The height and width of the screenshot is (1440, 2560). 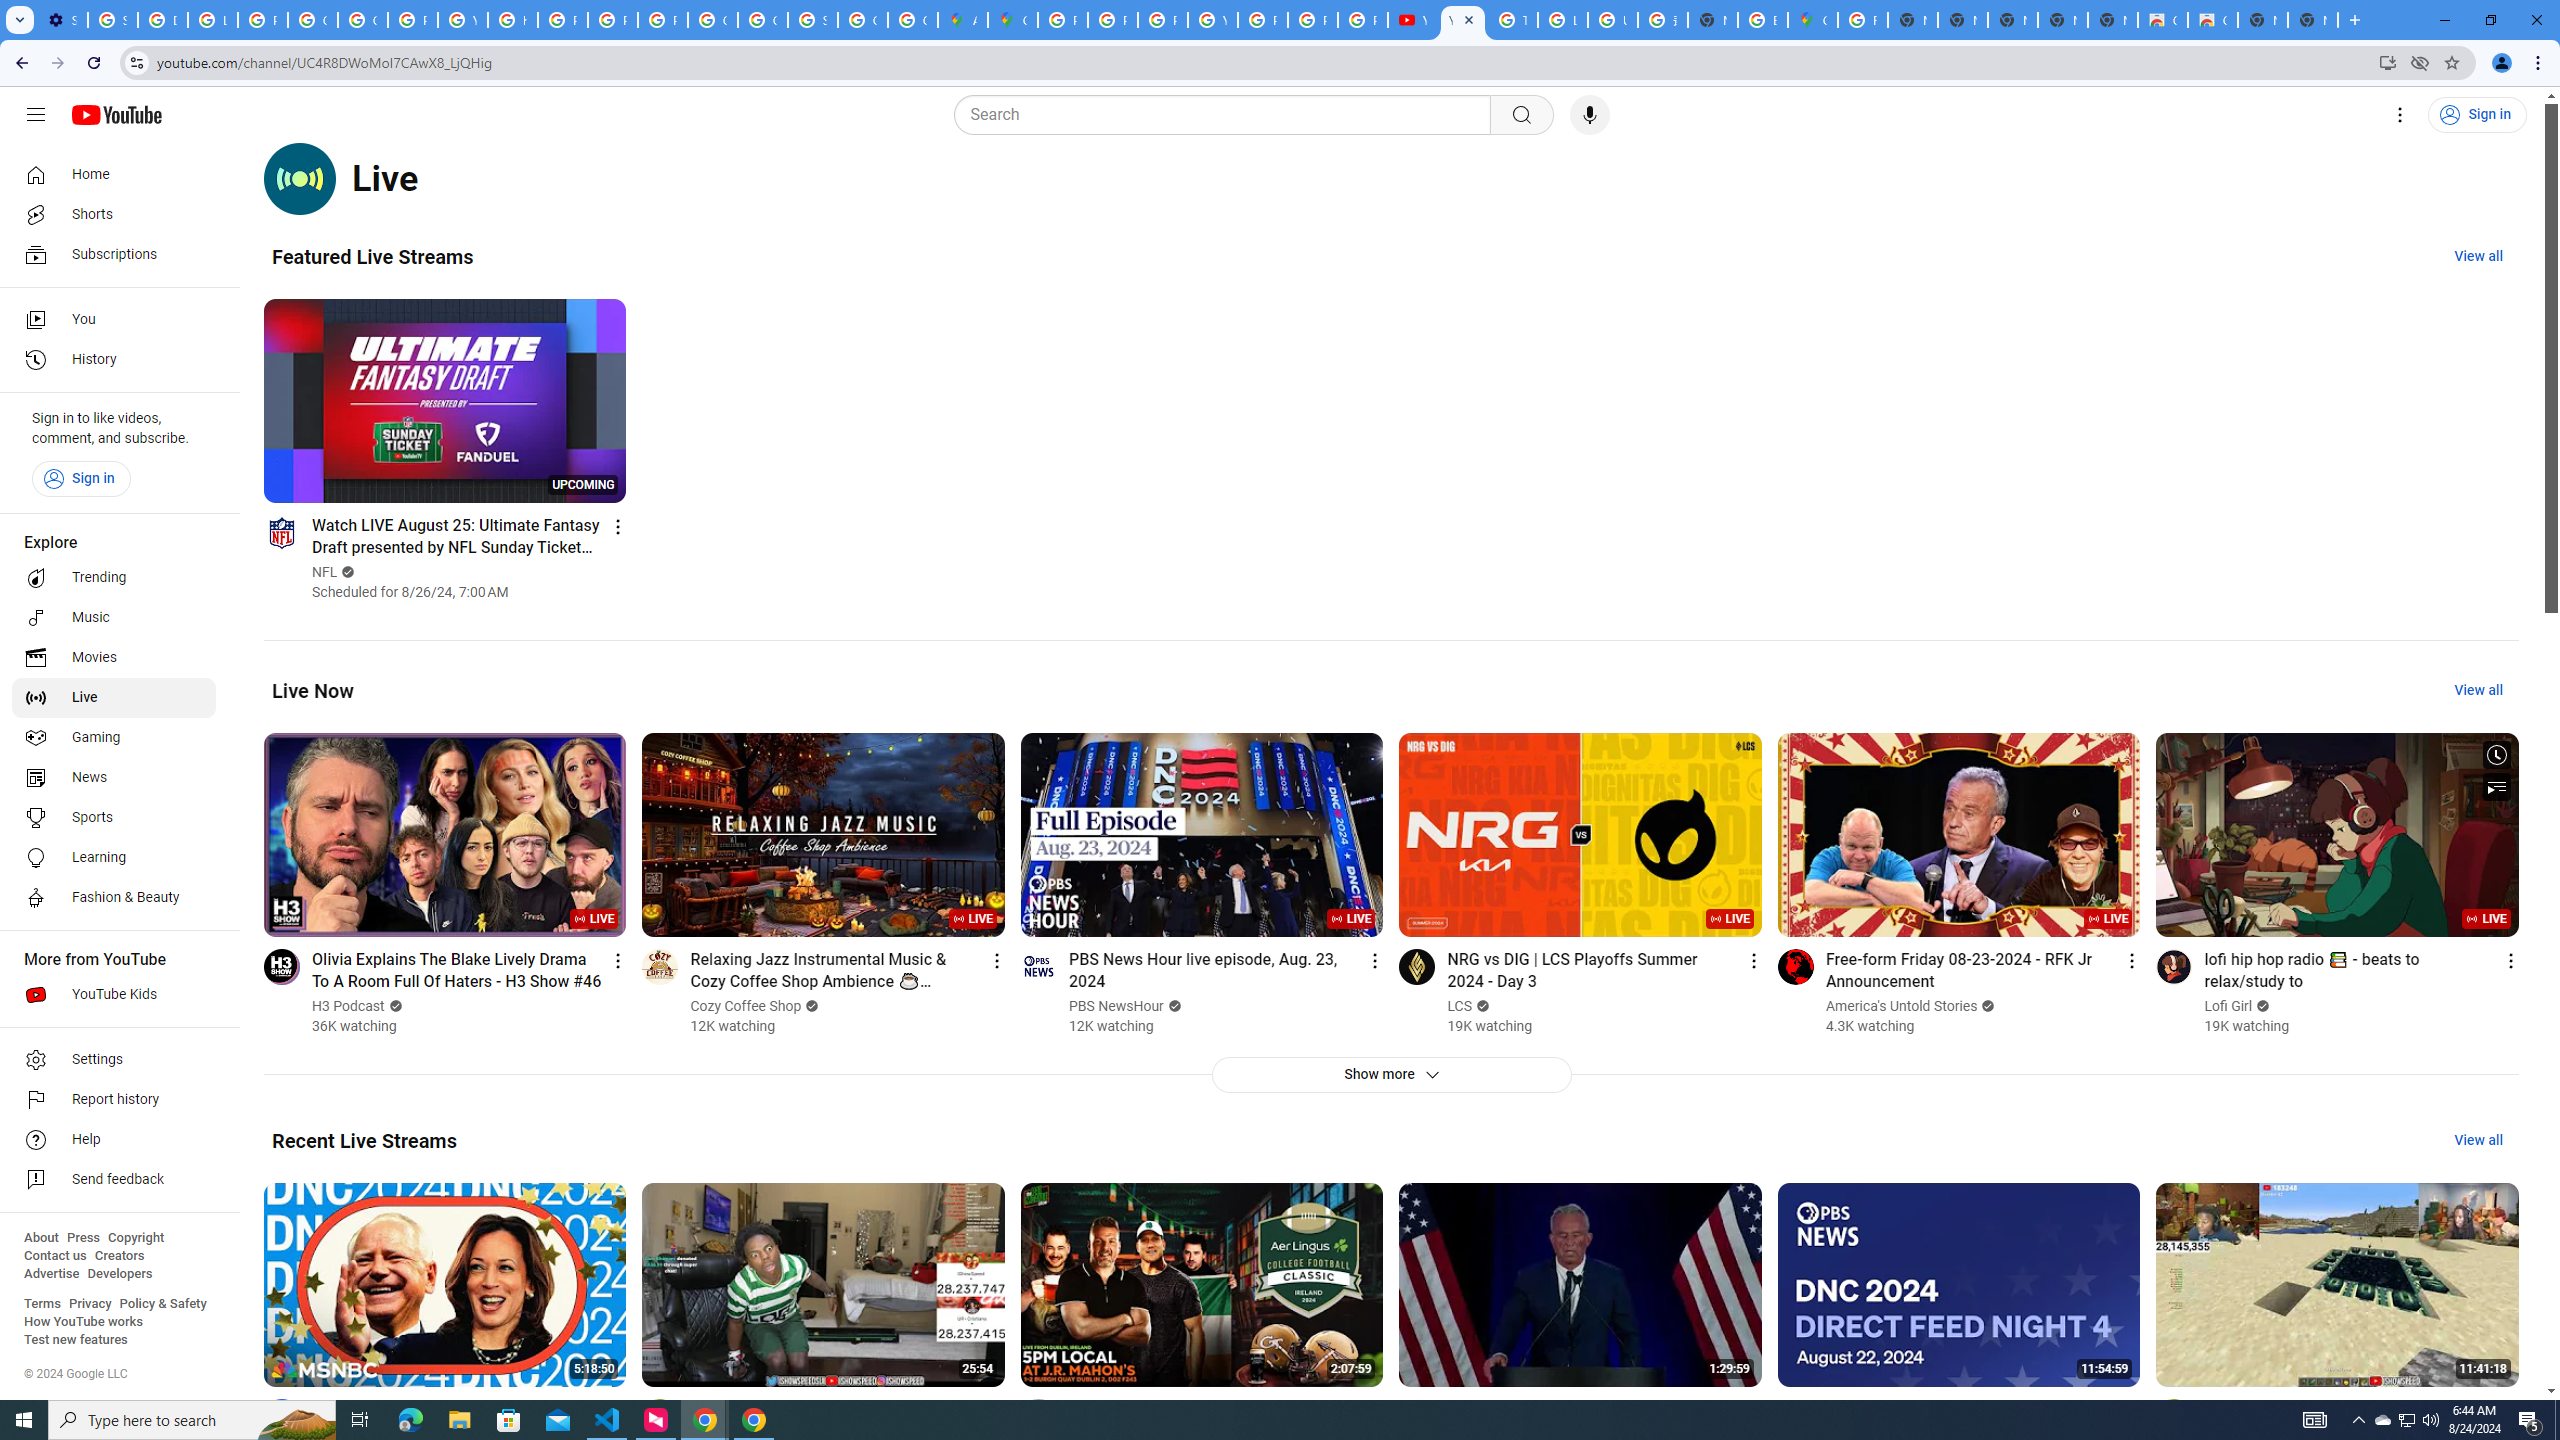 What do you see at coordinates (114, 777) in the screenshot?
I see `News` at bounding box center [114, 777].